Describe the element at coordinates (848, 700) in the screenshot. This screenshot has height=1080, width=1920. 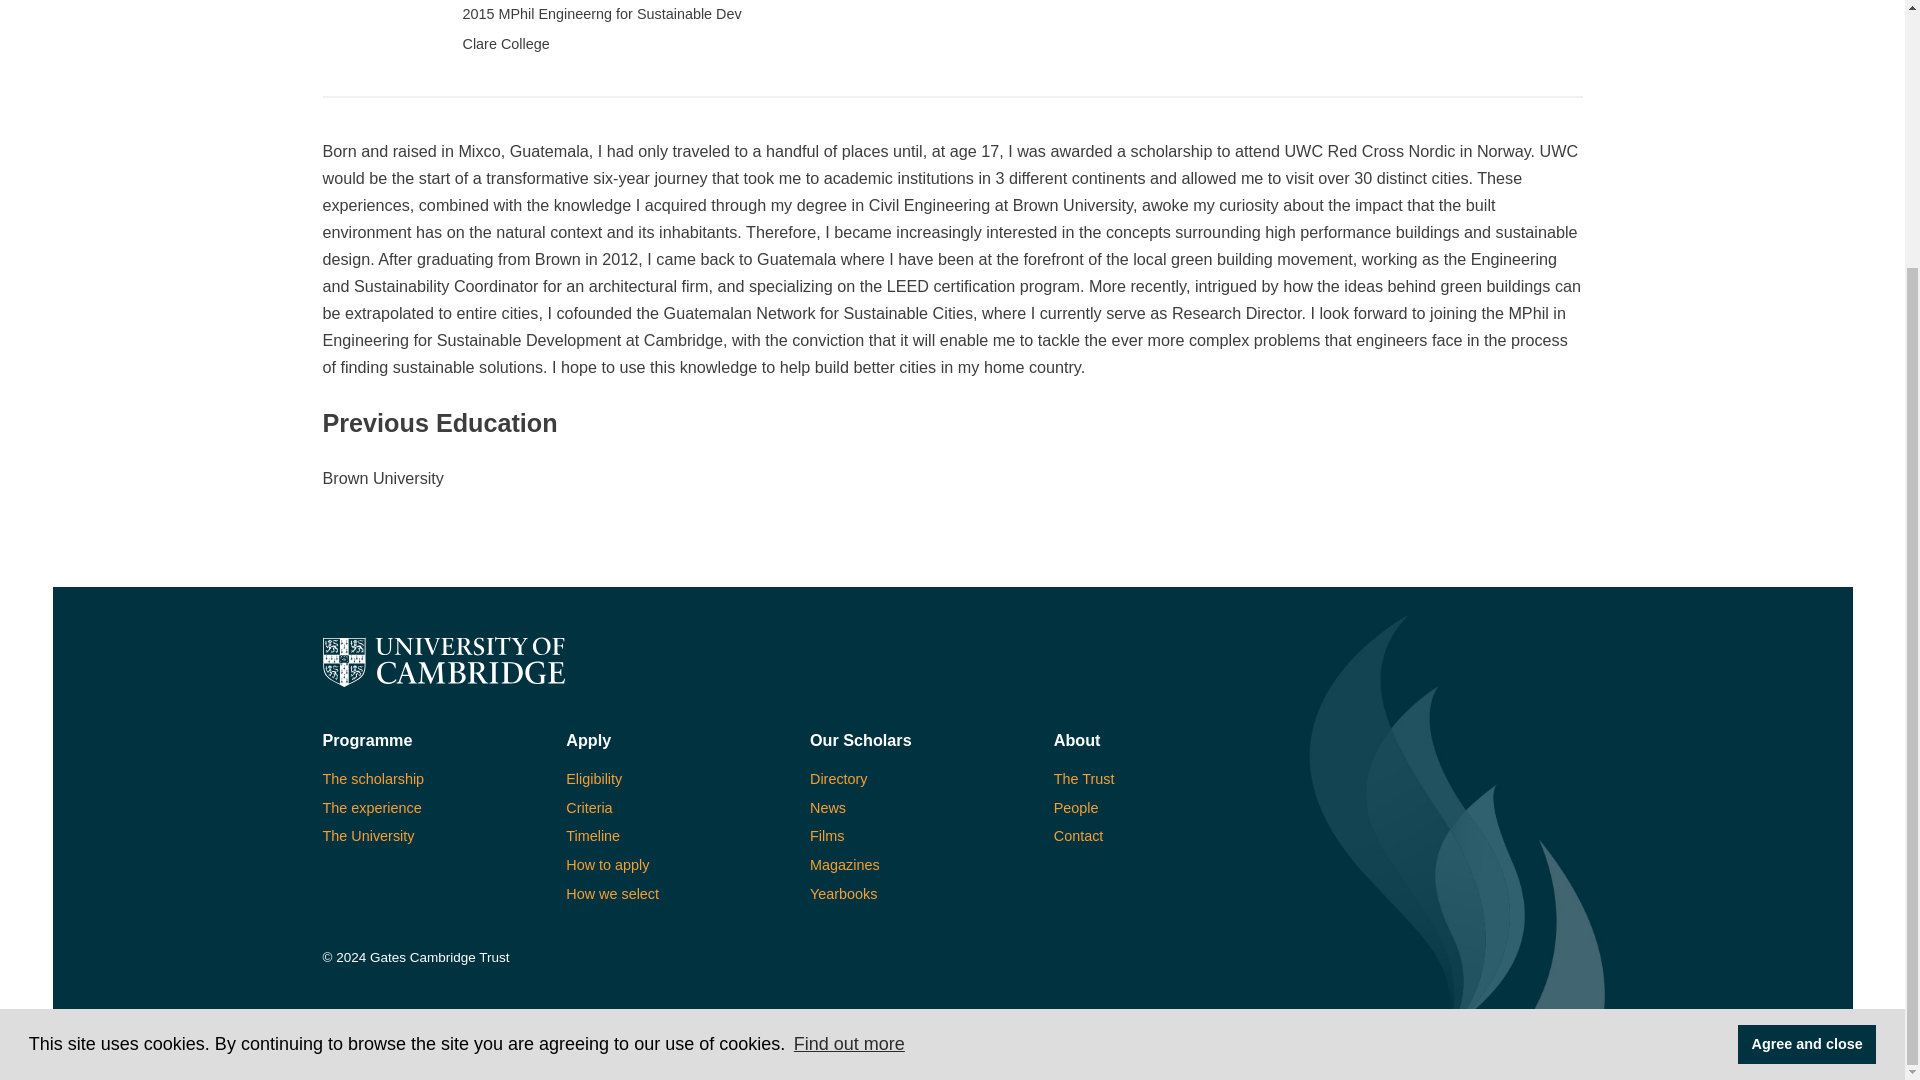
I see `Find out more` at that location.